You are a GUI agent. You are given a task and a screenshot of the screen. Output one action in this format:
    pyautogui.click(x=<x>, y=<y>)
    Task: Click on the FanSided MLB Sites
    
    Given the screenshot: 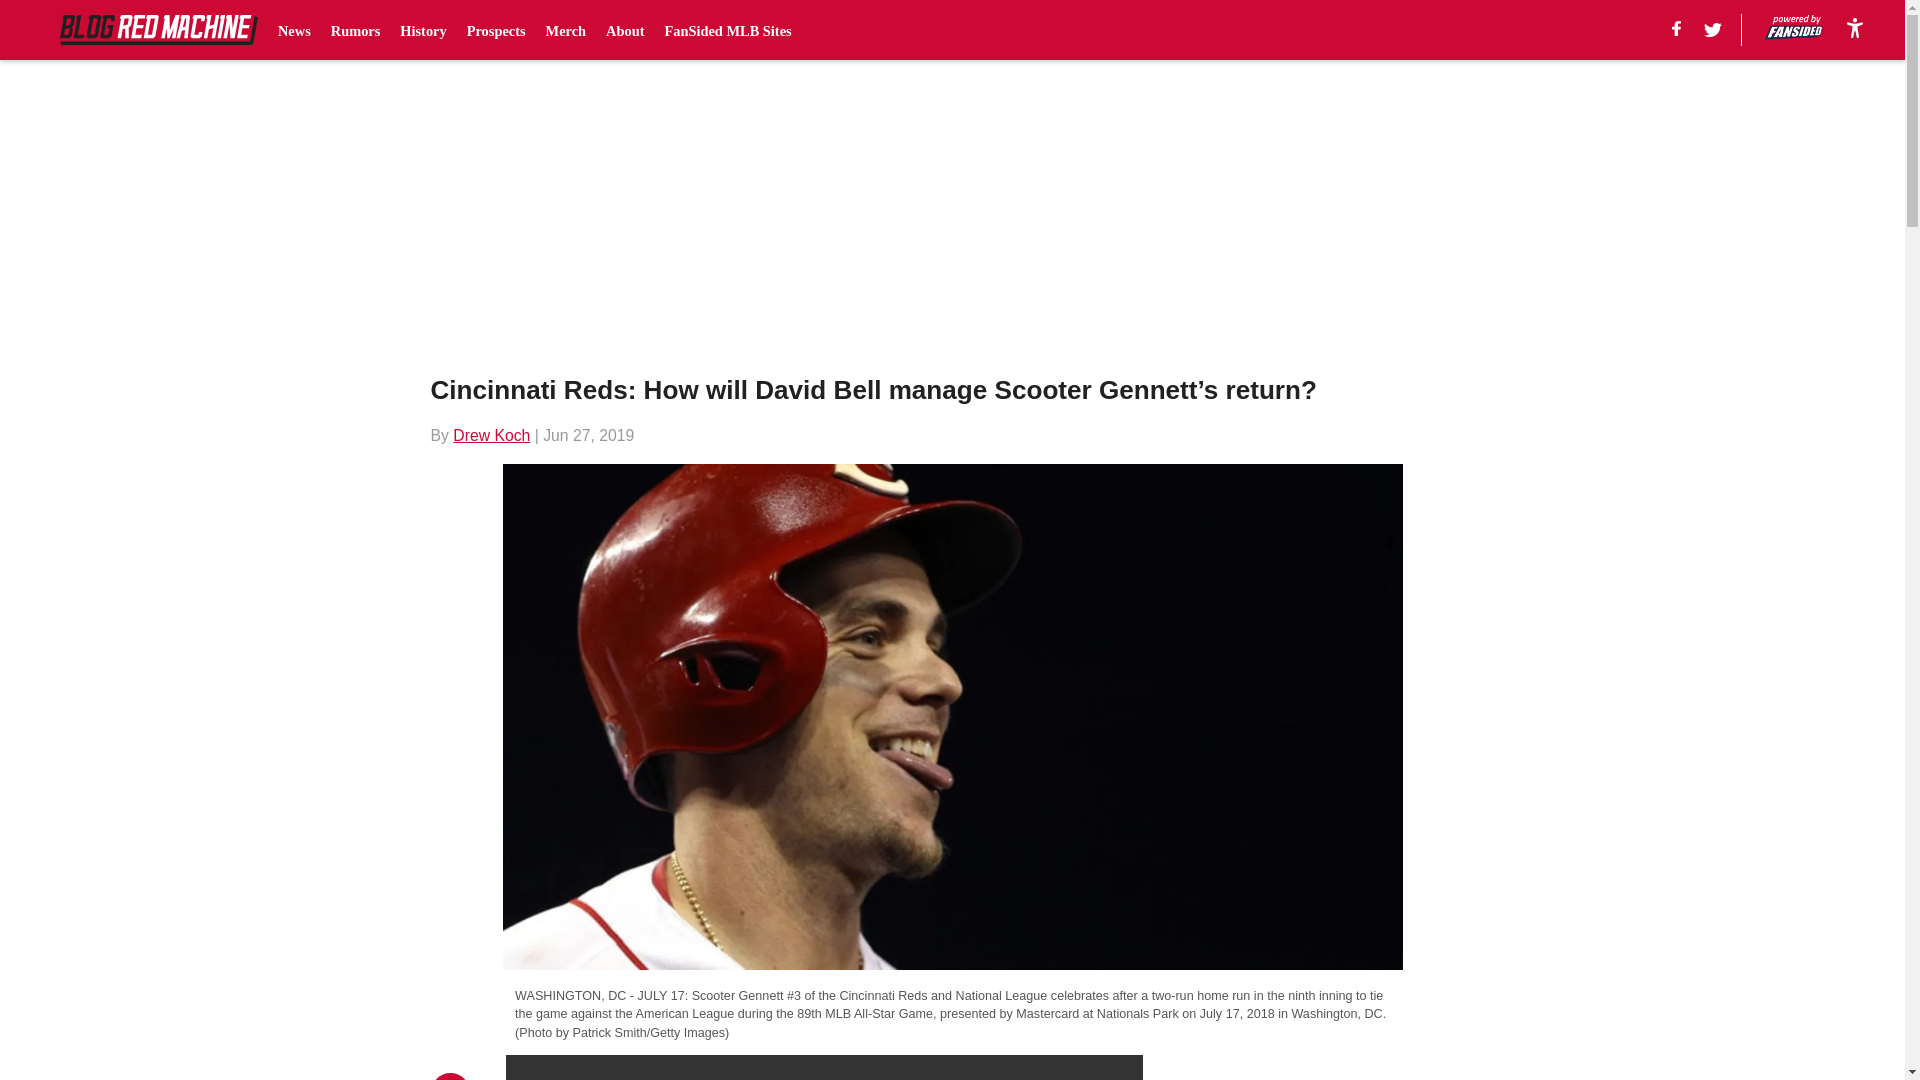 What is the action you would take?
    pyautogui.click(x=728, y=30)
    